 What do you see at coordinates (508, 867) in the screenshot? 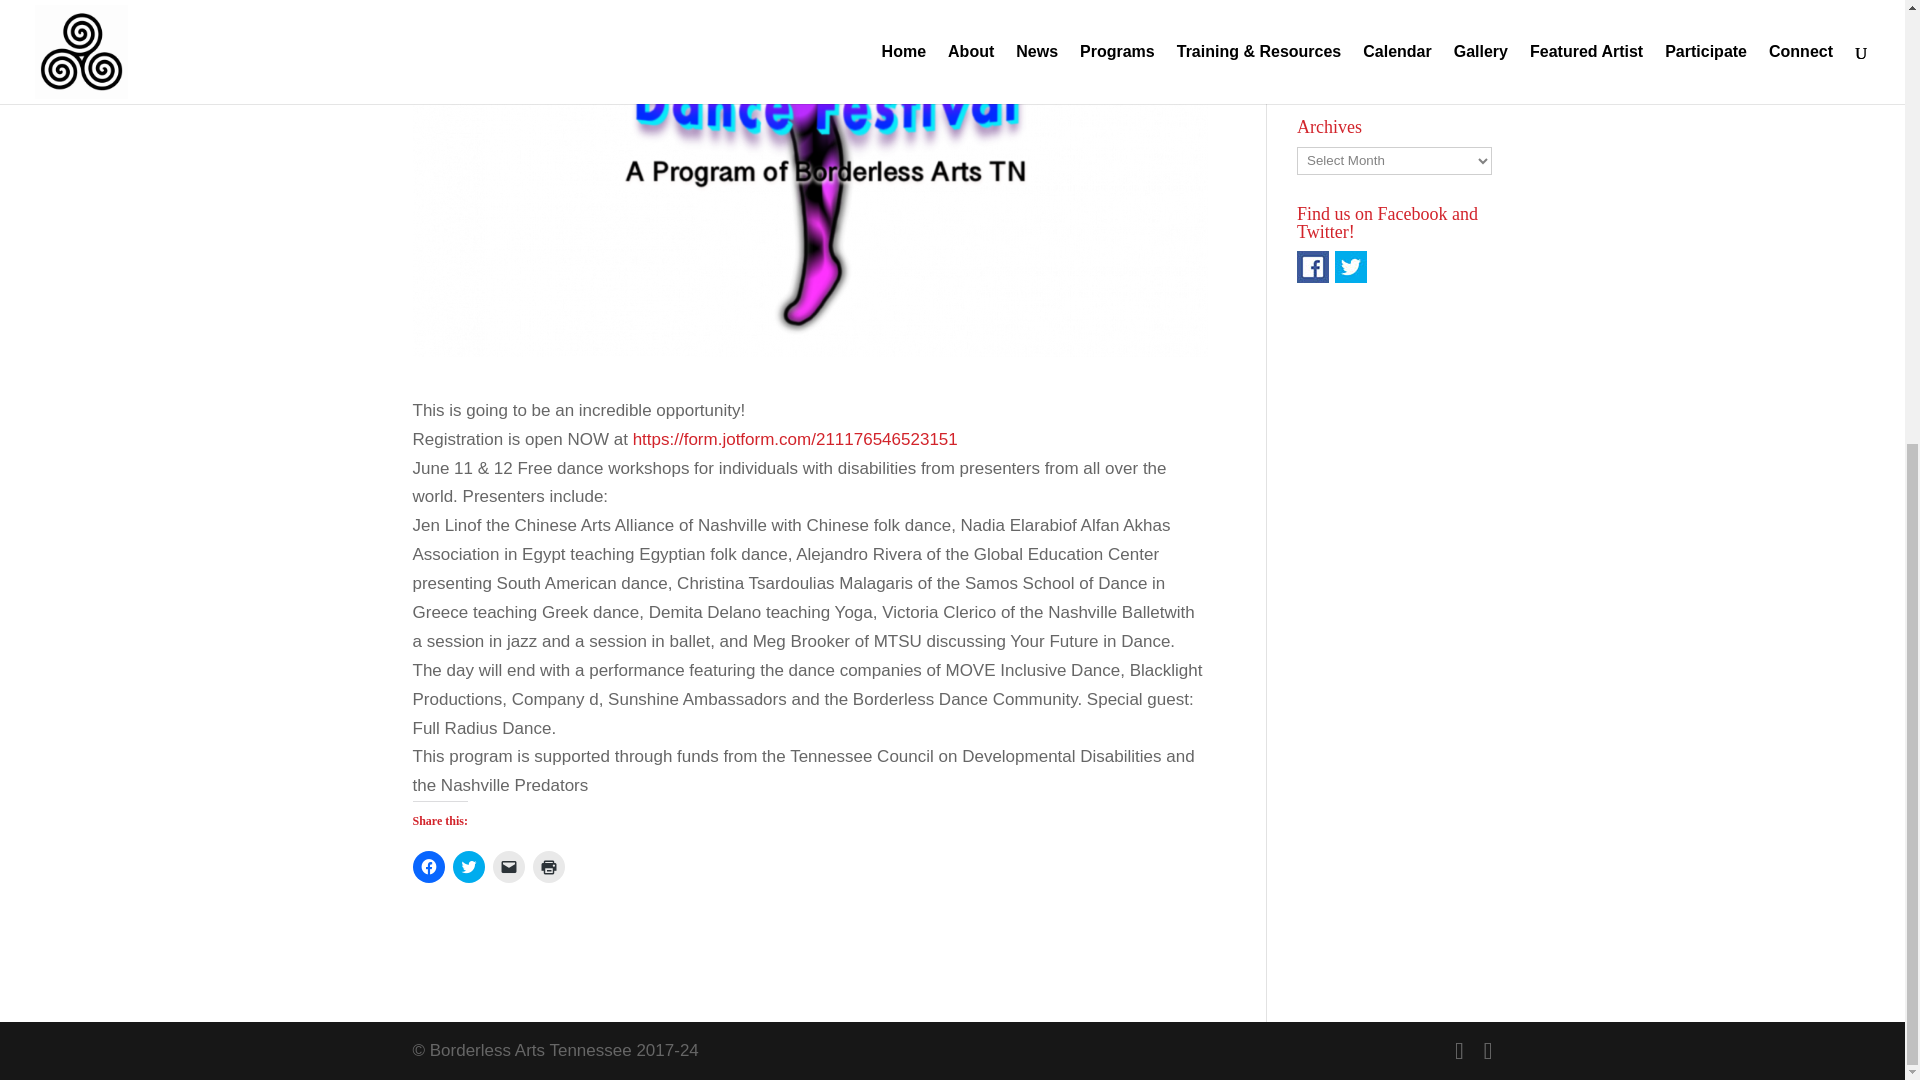
I see `Click to email a link to a friend` at bounding box center [508, 867].